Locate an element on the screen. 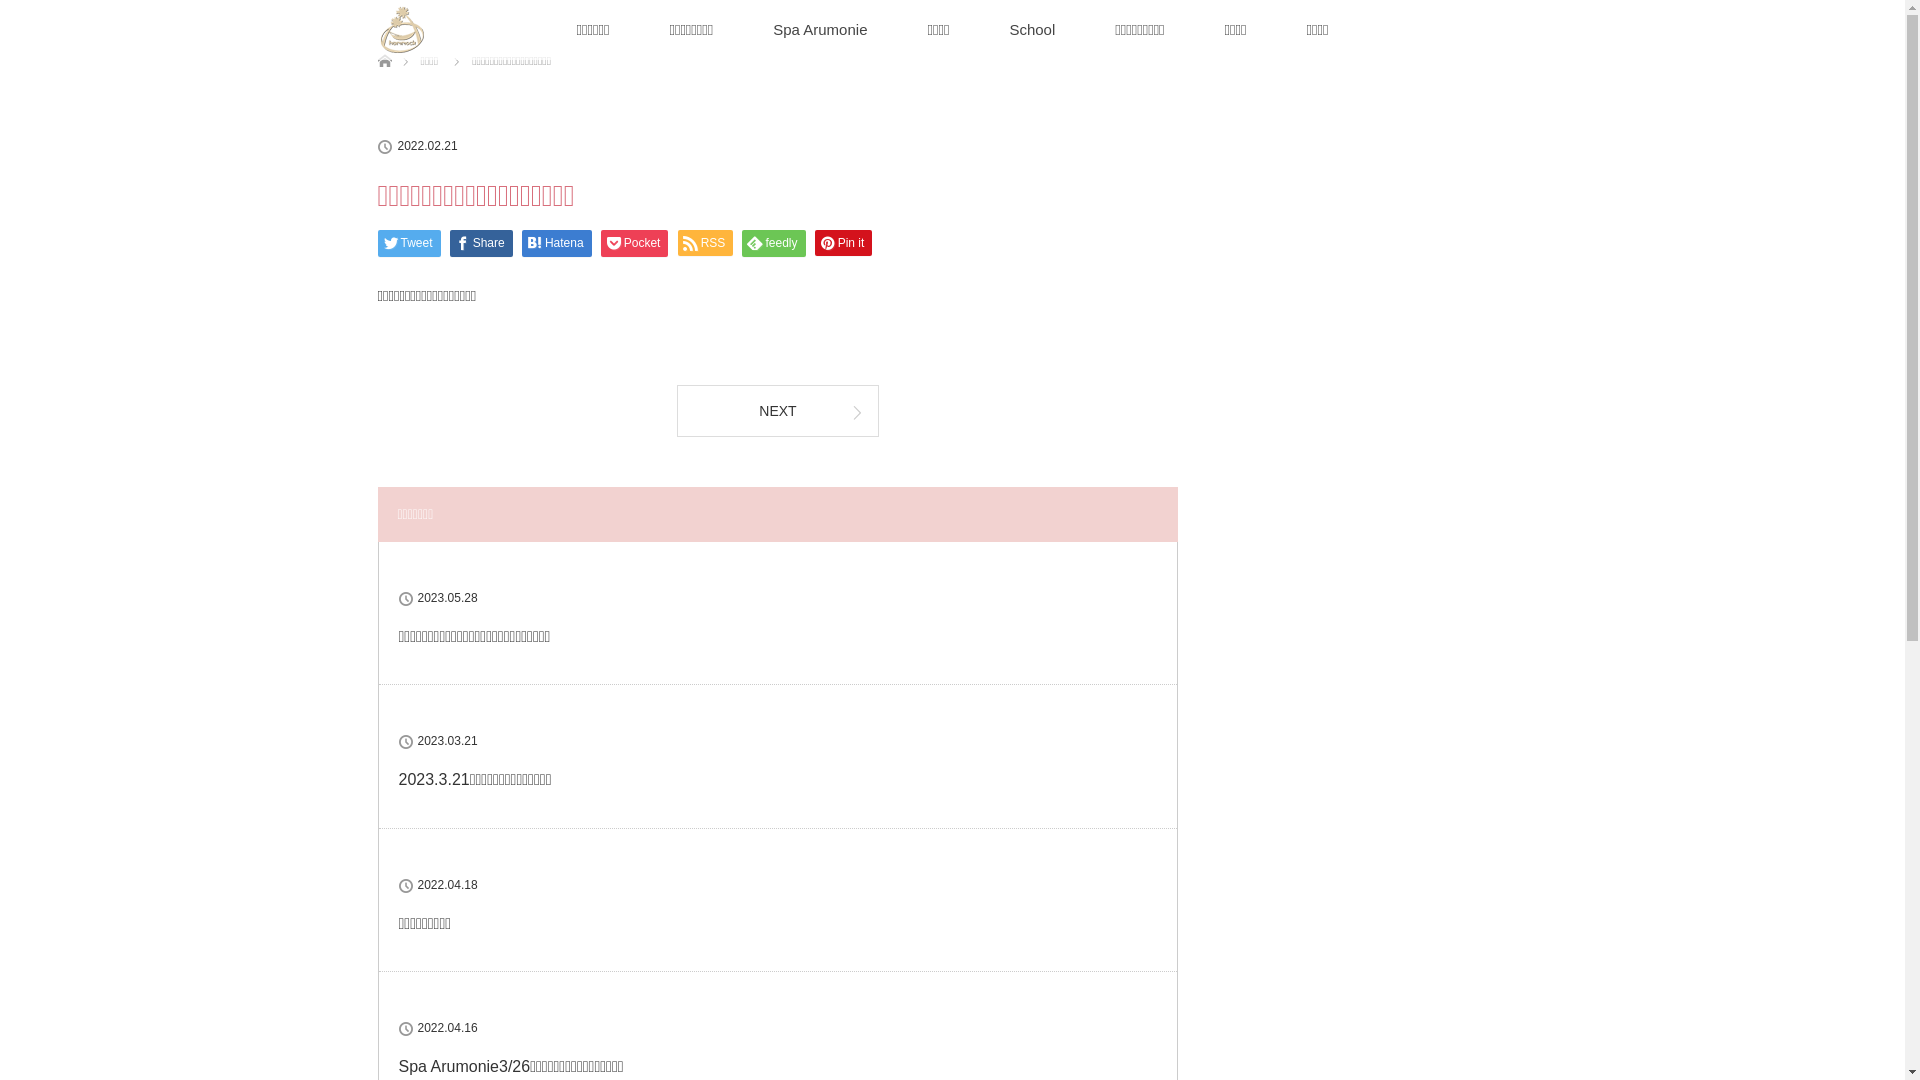  School is located at coordinates (1032, 30).